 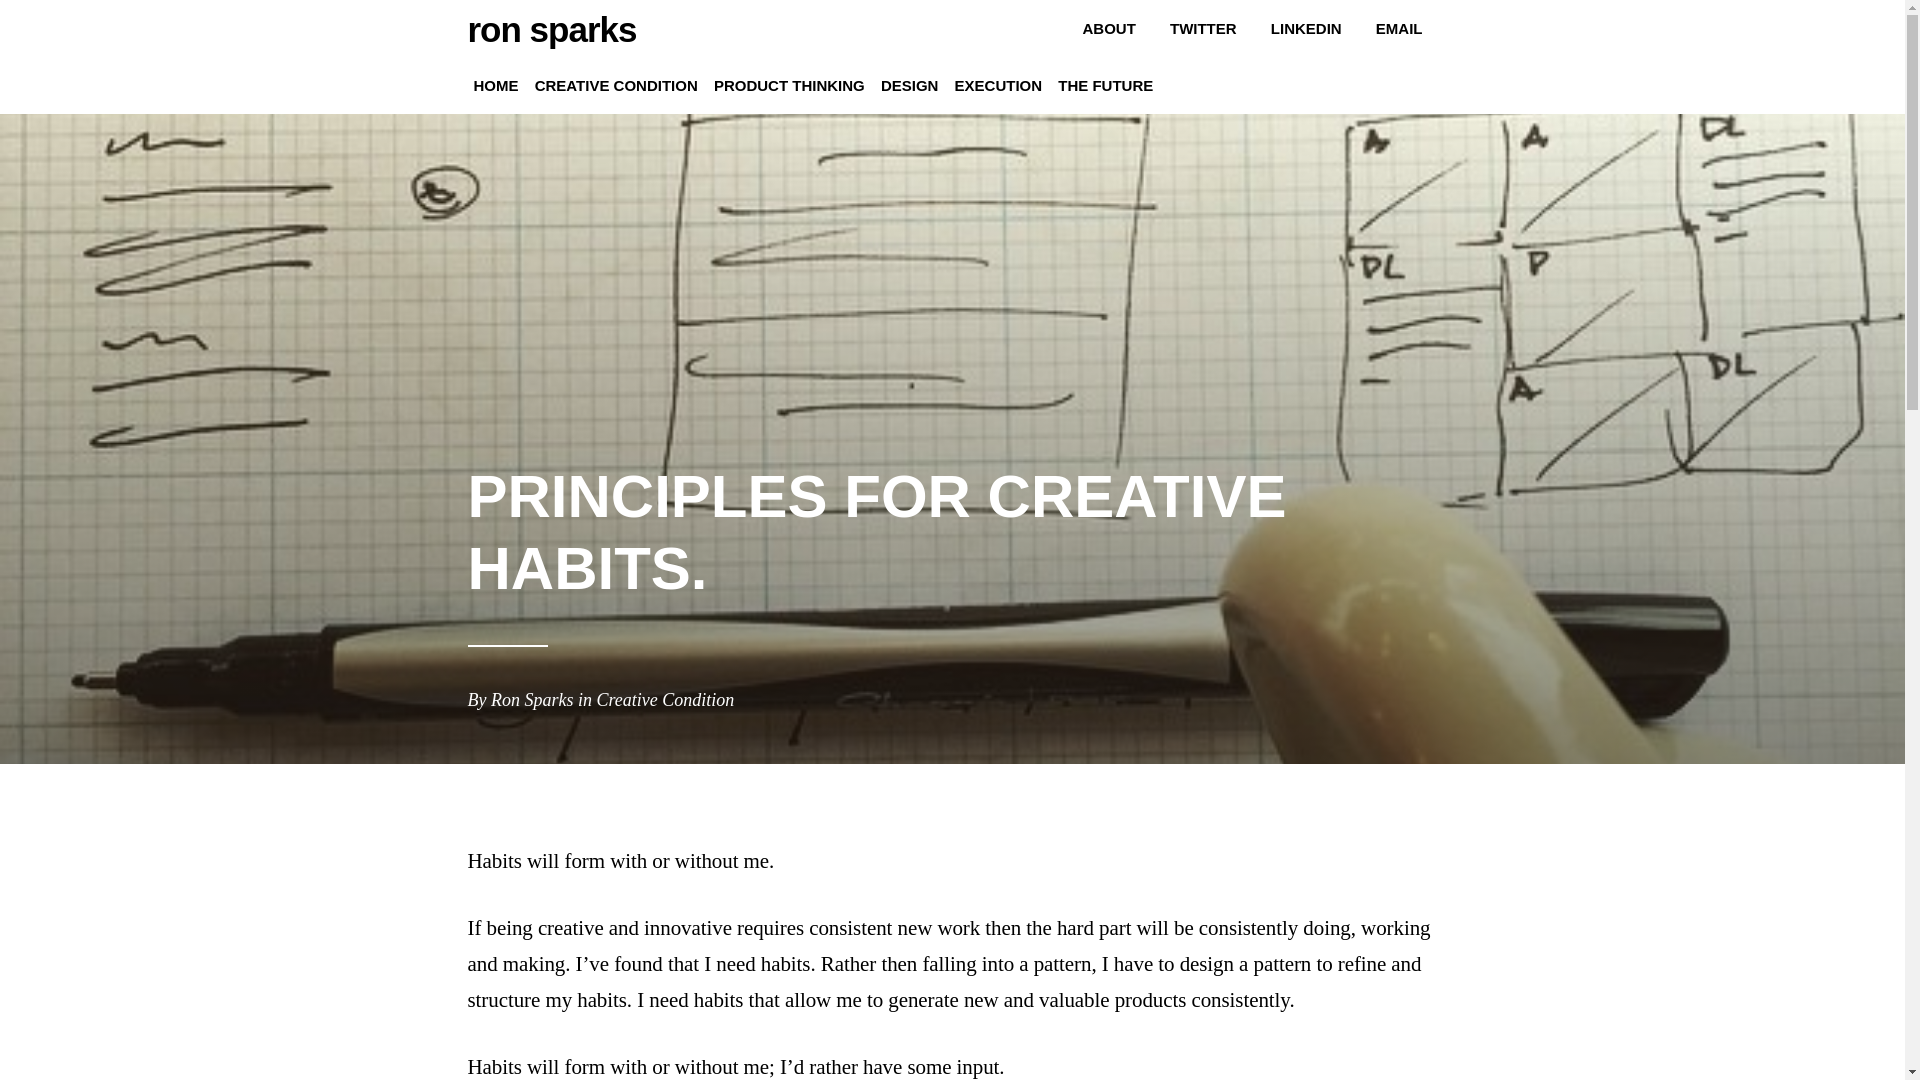 I want to click on CREATIVE CONDITION, so click(x=616, y=86).